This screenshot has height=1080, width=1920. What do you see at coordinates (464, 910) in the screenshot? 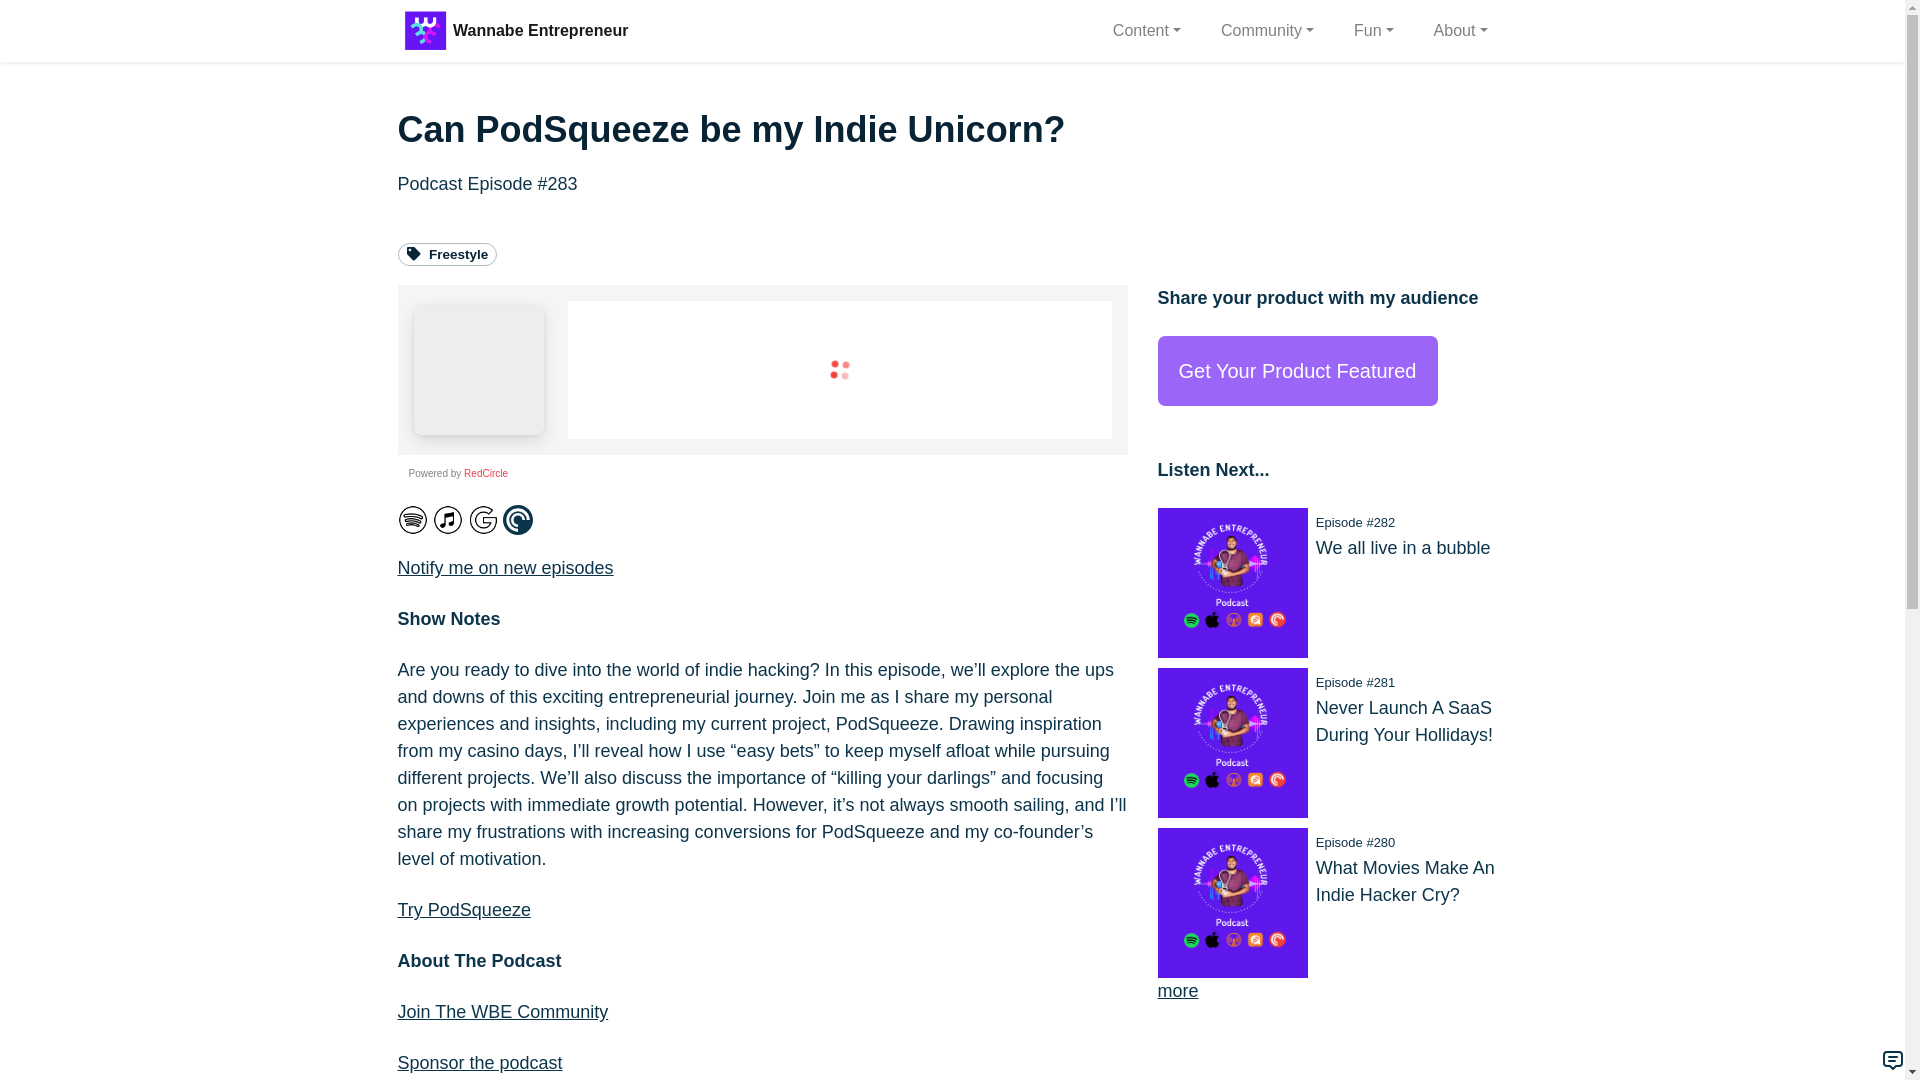
I see `Try PodSqueeze` at bounding box center [464, 910].